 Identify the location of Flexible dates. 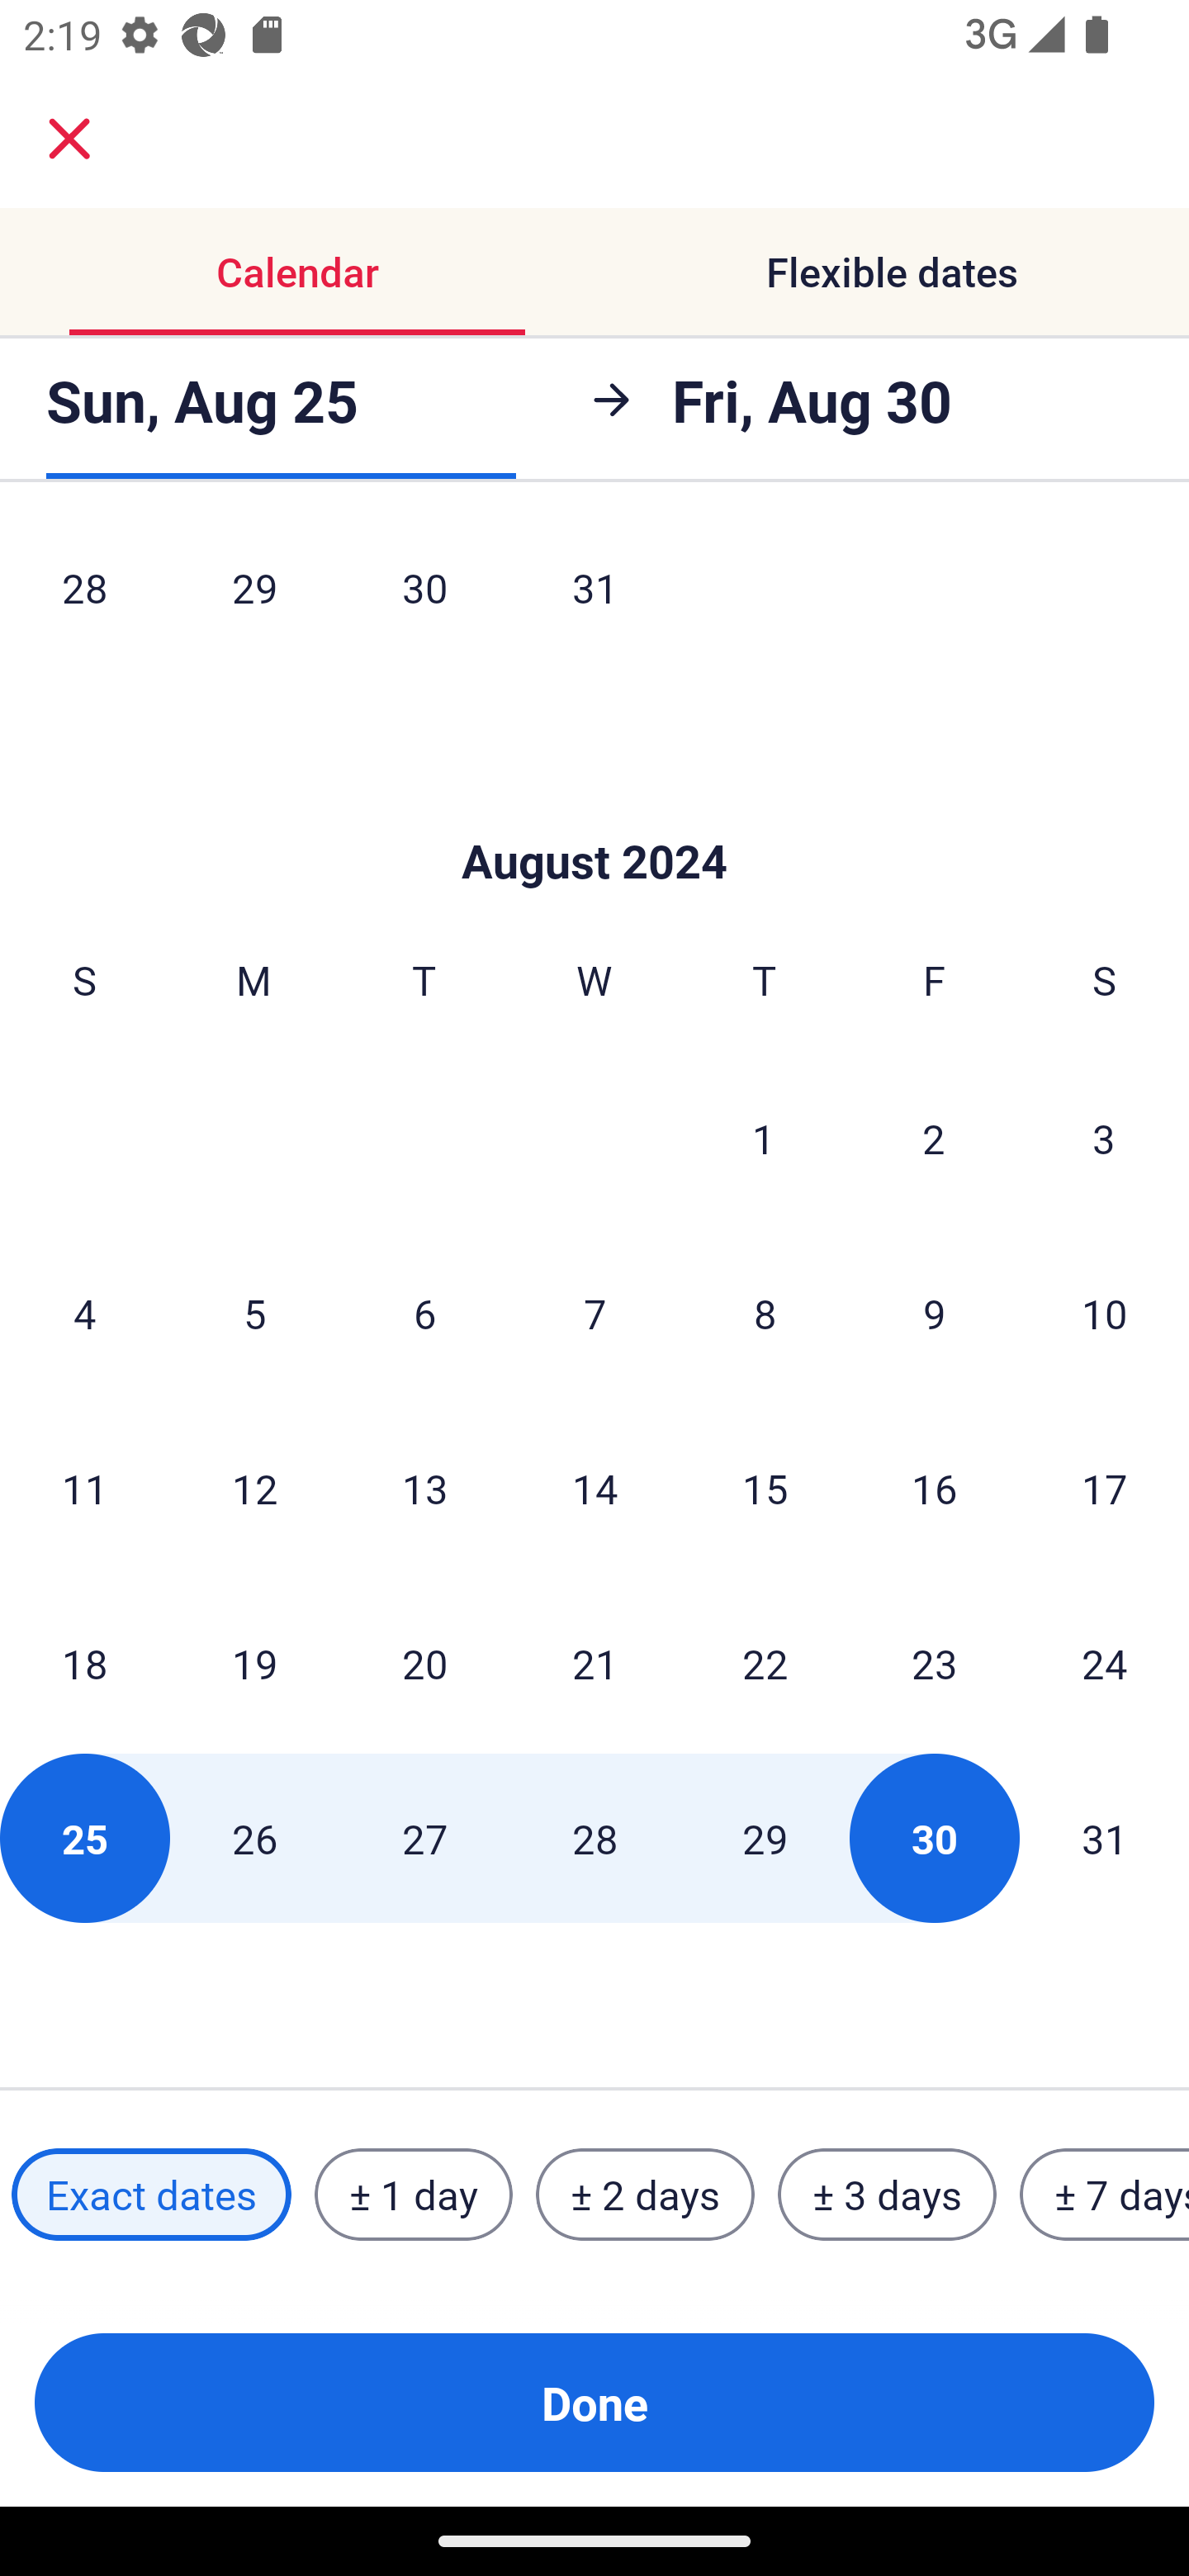
(892, 271).